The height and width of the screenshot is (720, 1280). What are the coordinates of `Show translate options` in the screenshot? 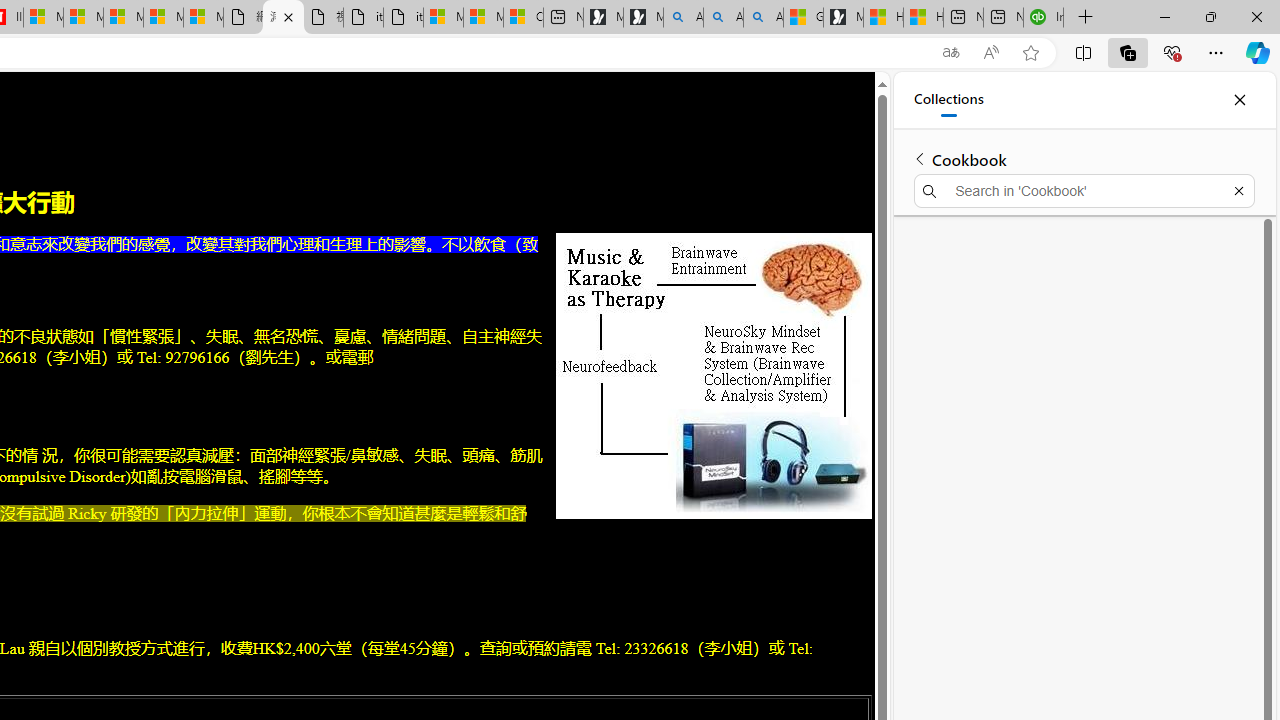 It's located at (950, 53).